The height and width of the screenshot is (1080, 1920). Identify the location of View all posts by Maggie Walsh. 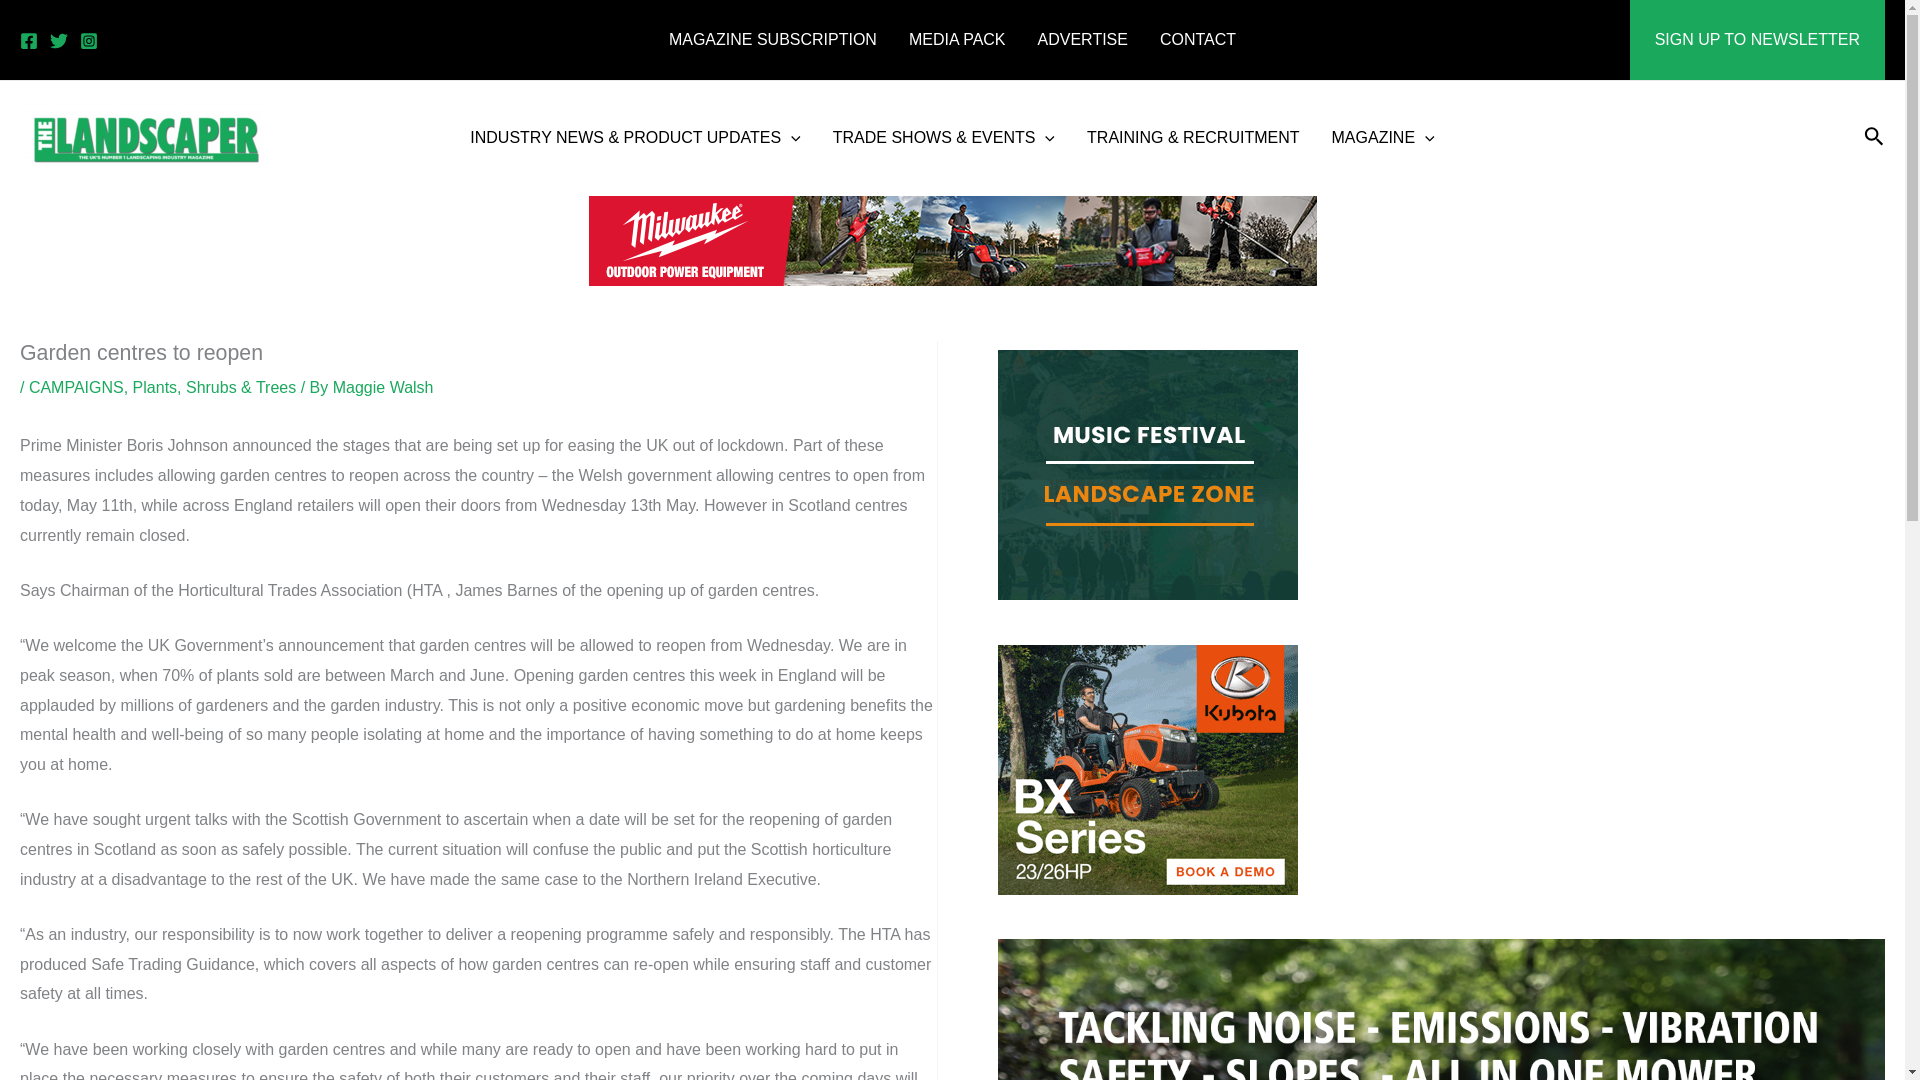
(382, 388).